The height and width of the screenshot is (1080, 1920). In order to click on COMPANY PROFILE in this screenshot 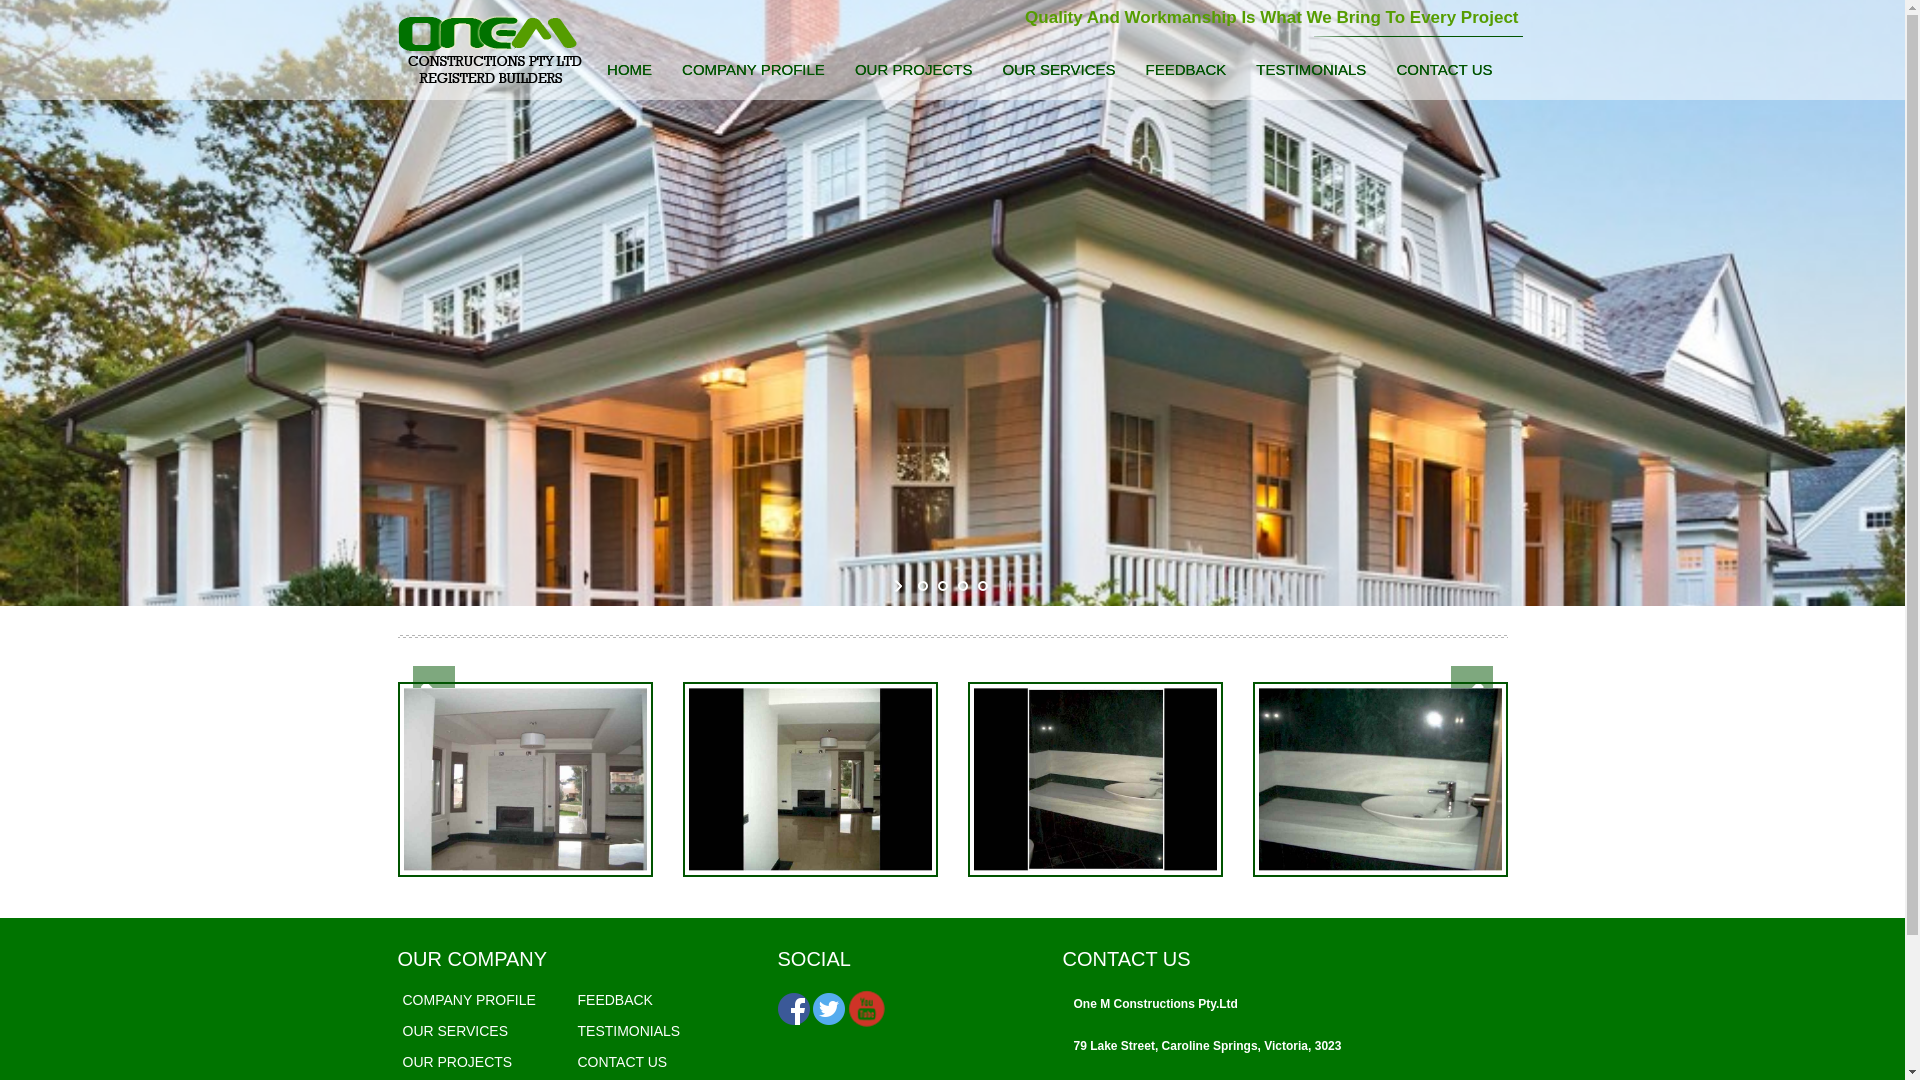, I will do `click(754, 74)`.